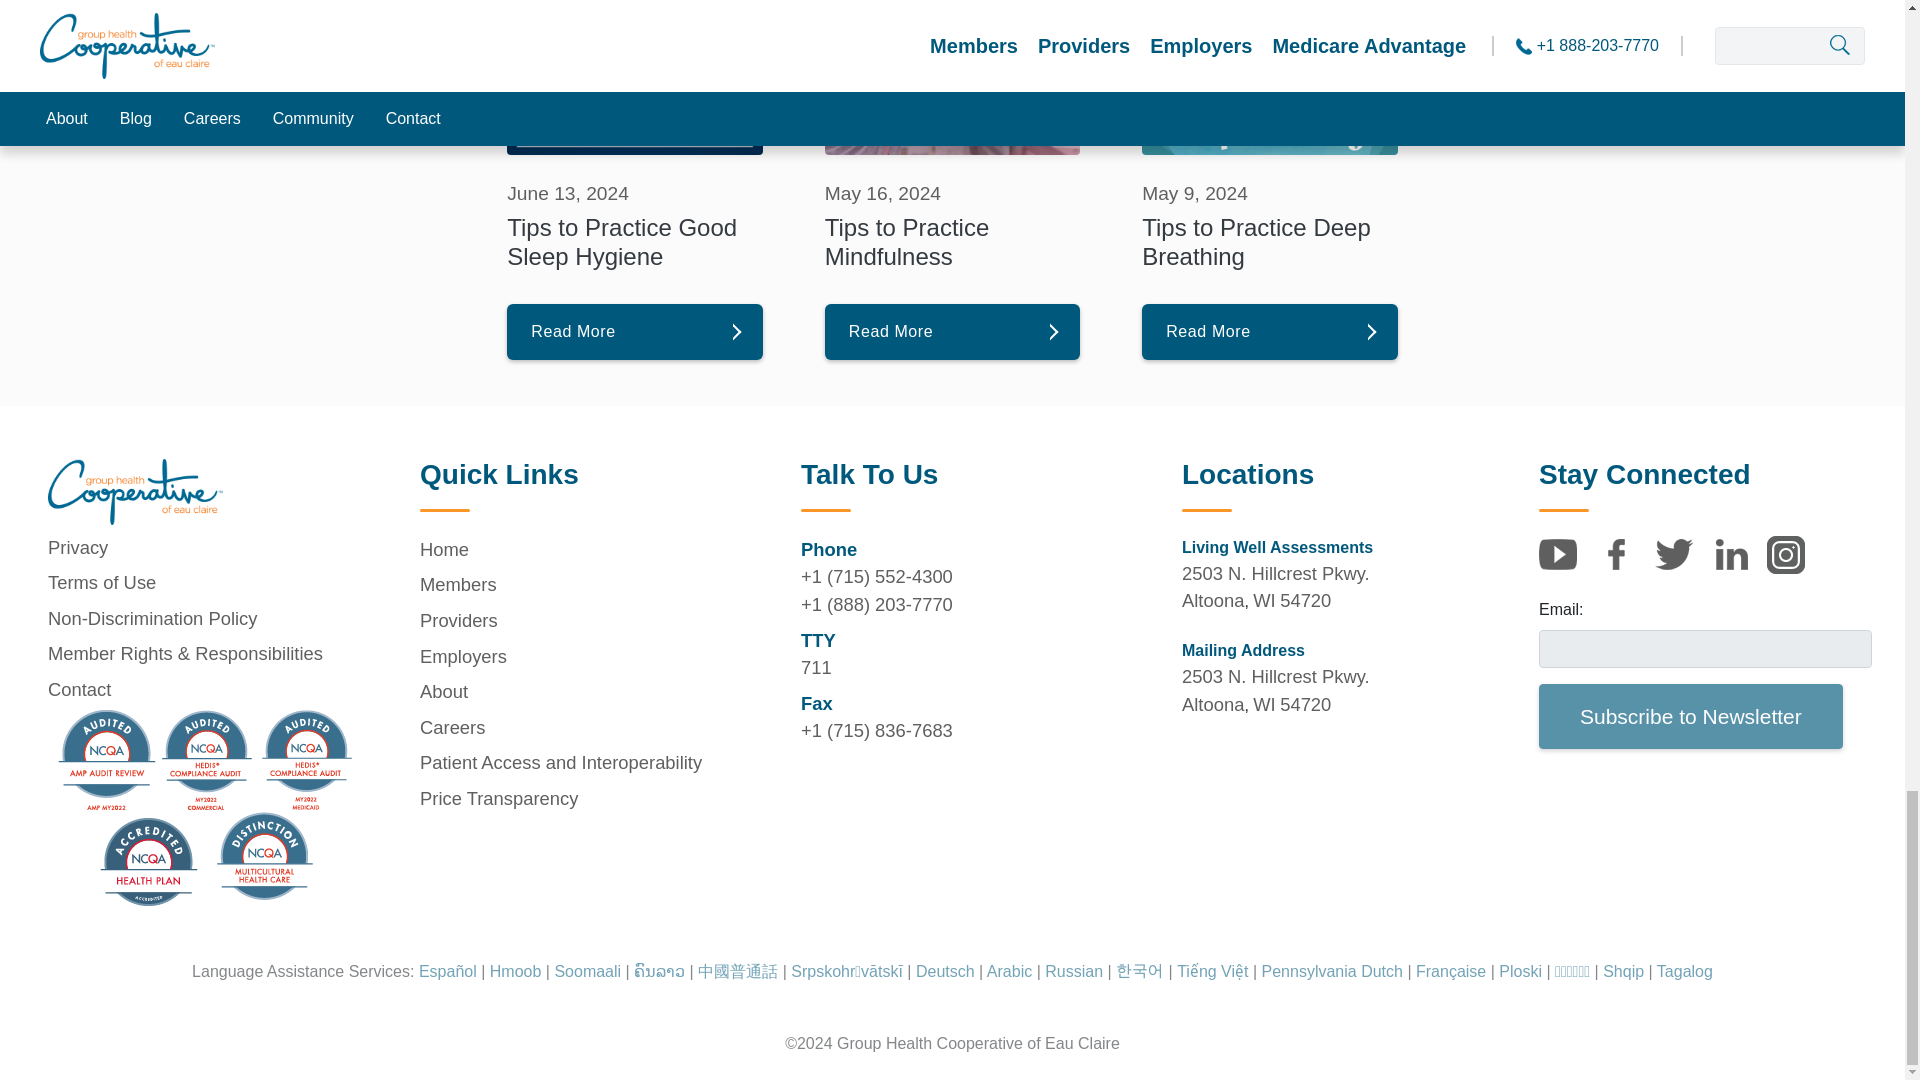  Describe the element at coordinates (1264, 600) in the screenshot. I see `Wisconsin` at that location.